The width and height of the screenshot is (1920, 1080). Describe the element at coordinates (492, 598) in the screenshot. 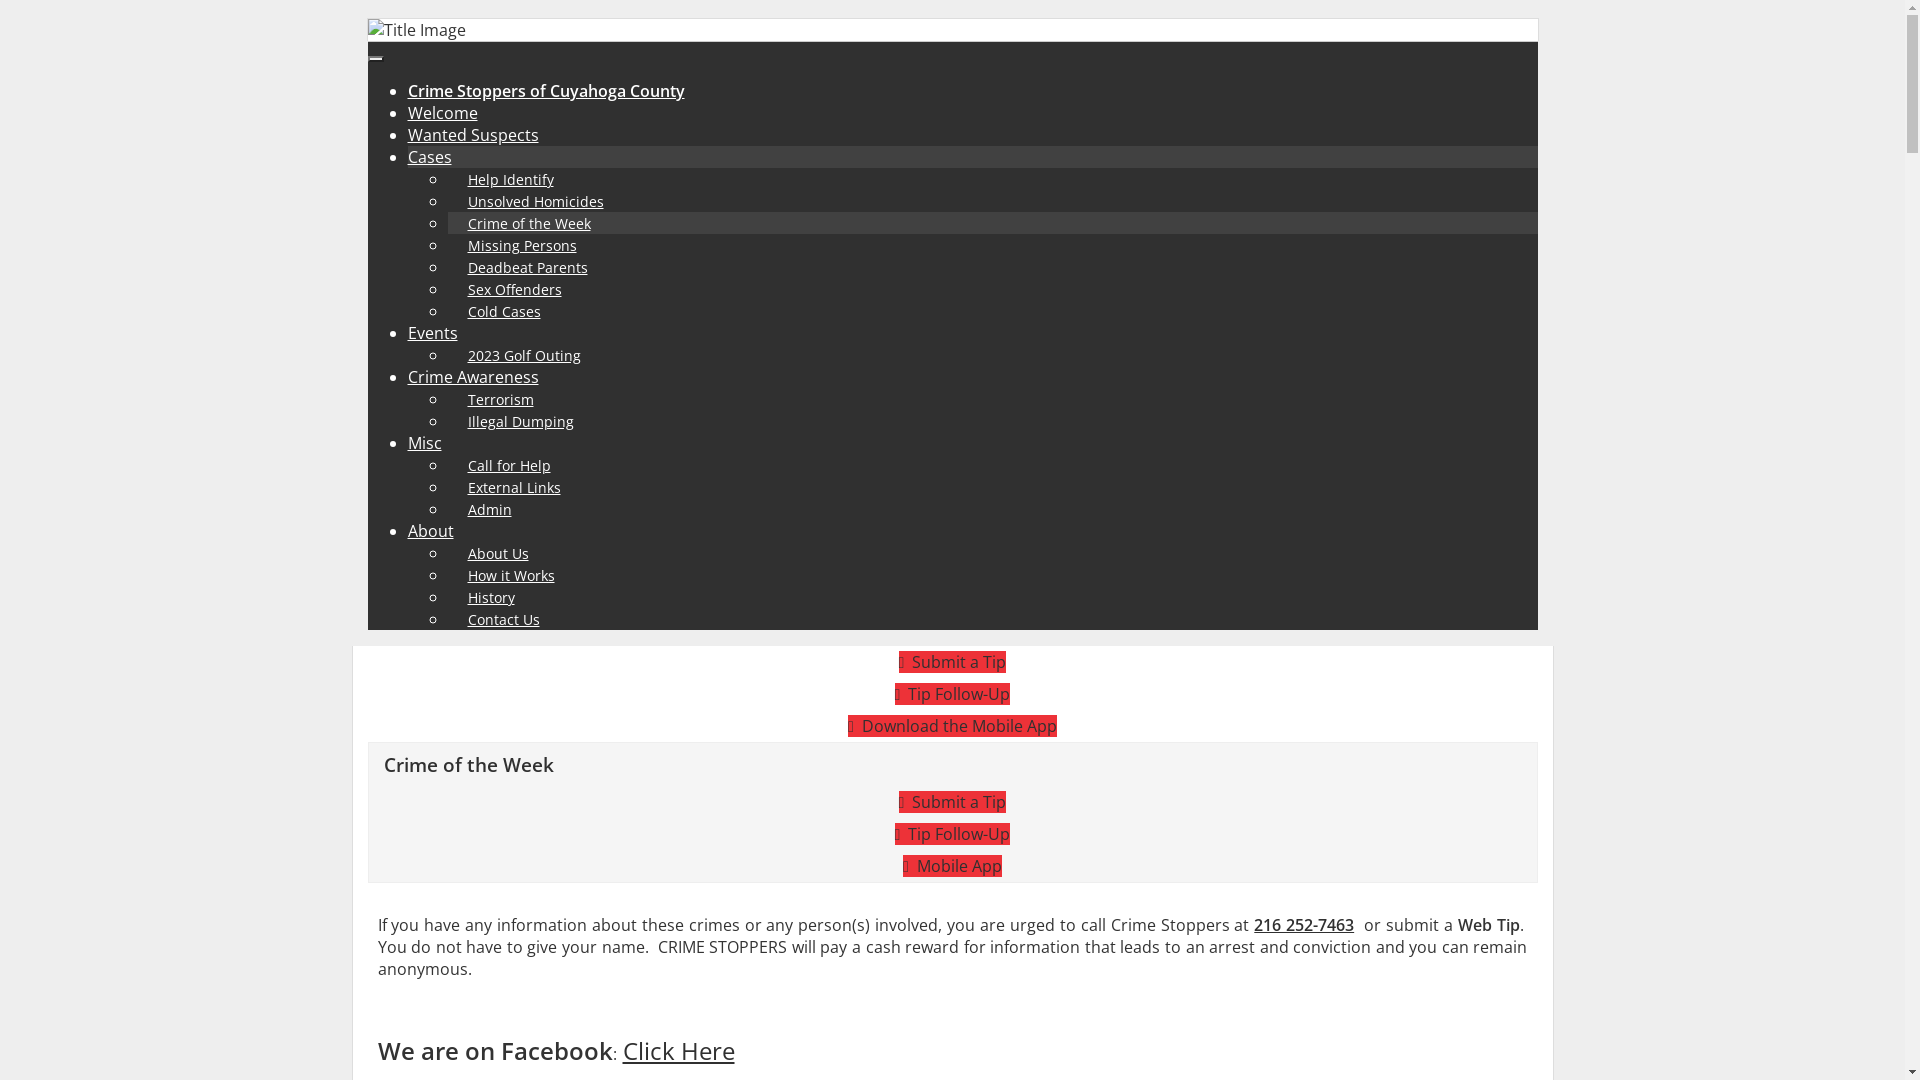

I see `History` at that location.